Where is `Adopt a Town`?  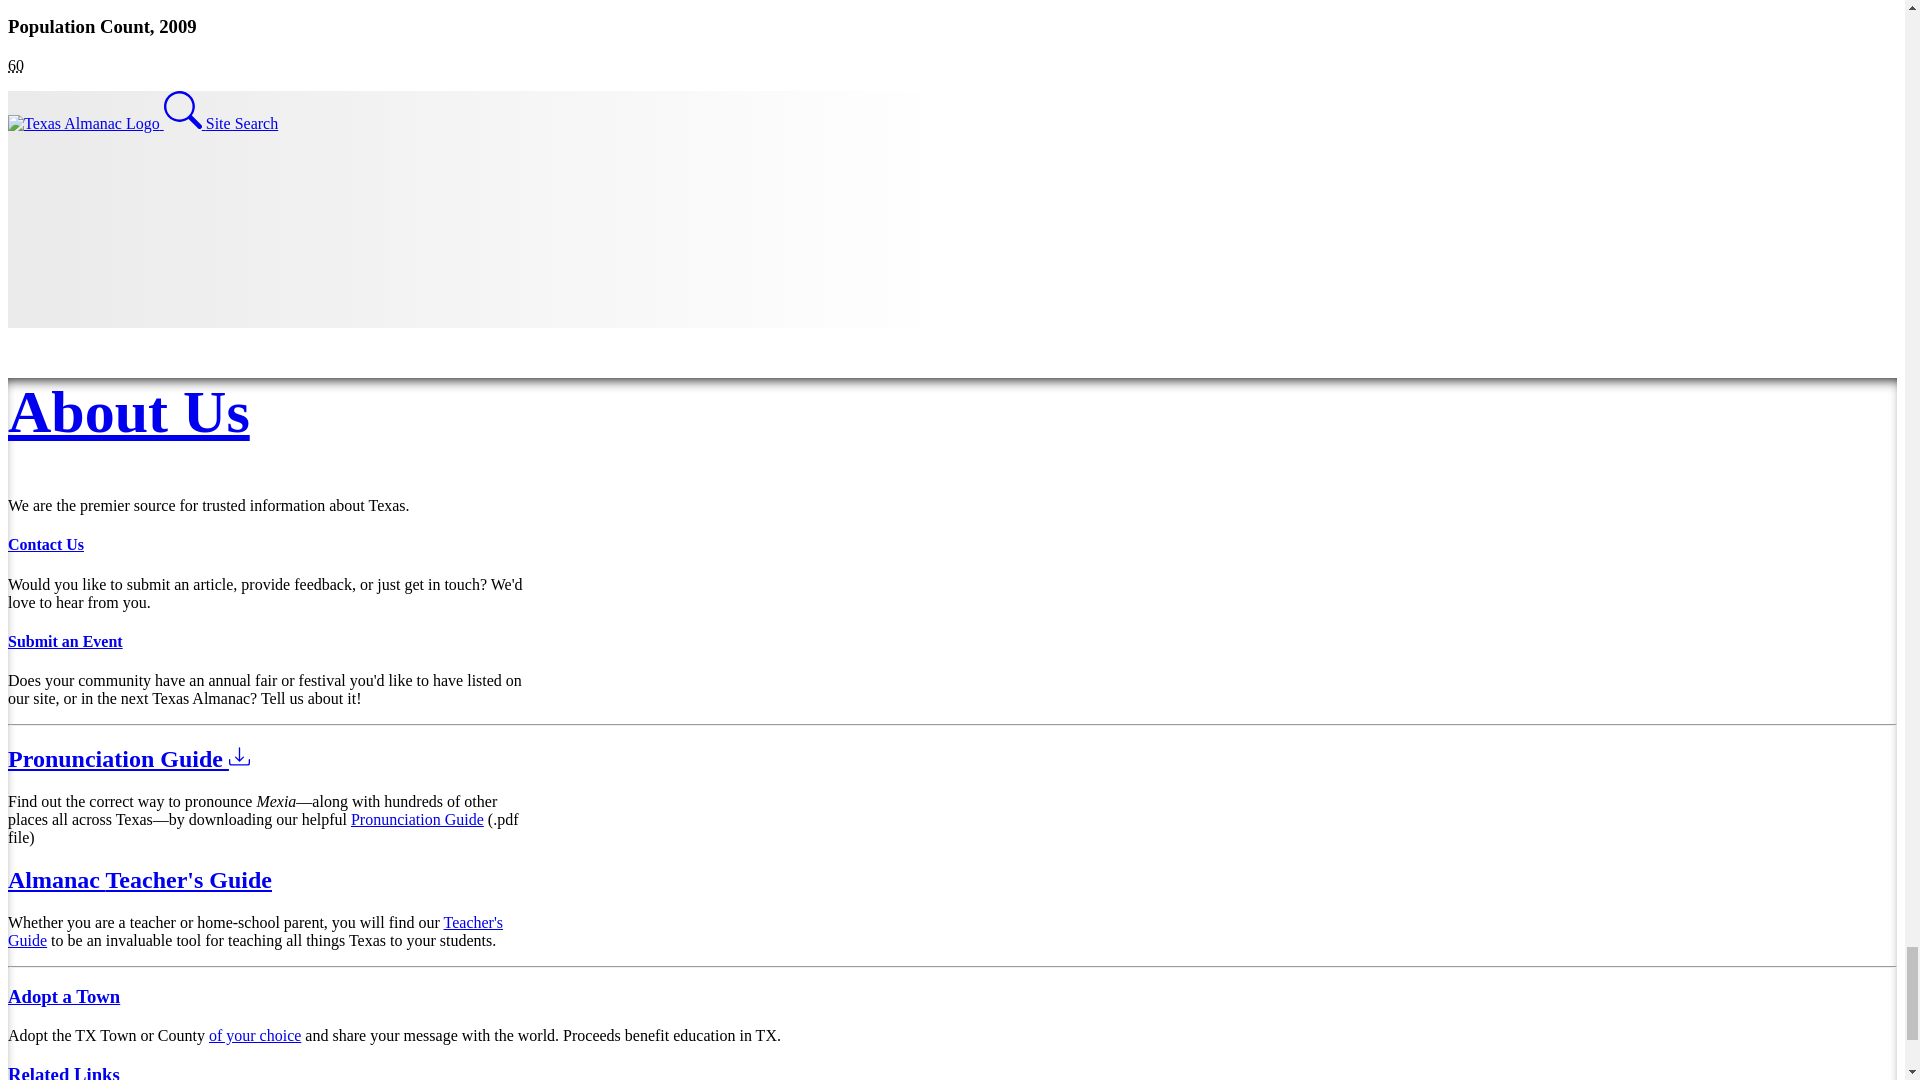 Adopt a Town is located at coordinates (63, 996).